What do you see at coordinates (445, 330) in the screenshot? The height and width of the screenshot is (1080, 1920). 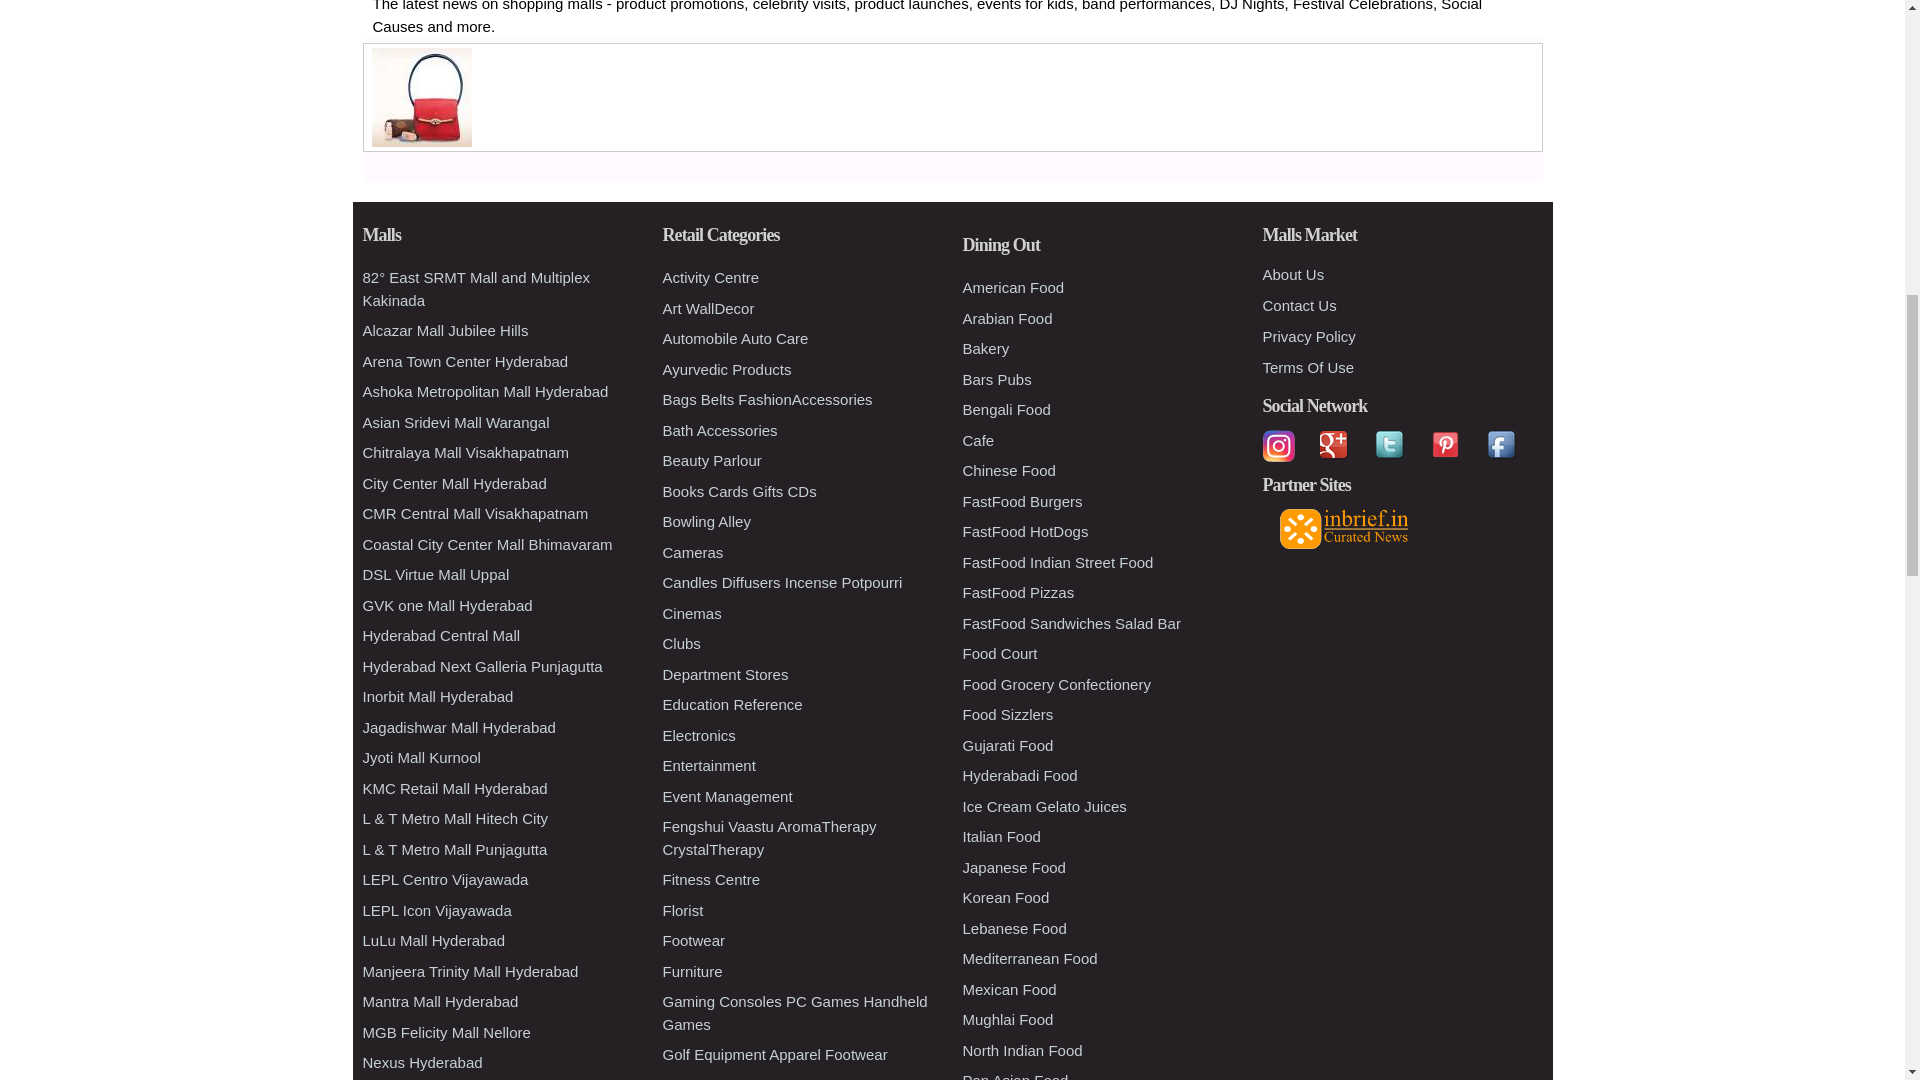 I see `Alcazar Mall Jubilee Hills` at bounding box center [445, 330].